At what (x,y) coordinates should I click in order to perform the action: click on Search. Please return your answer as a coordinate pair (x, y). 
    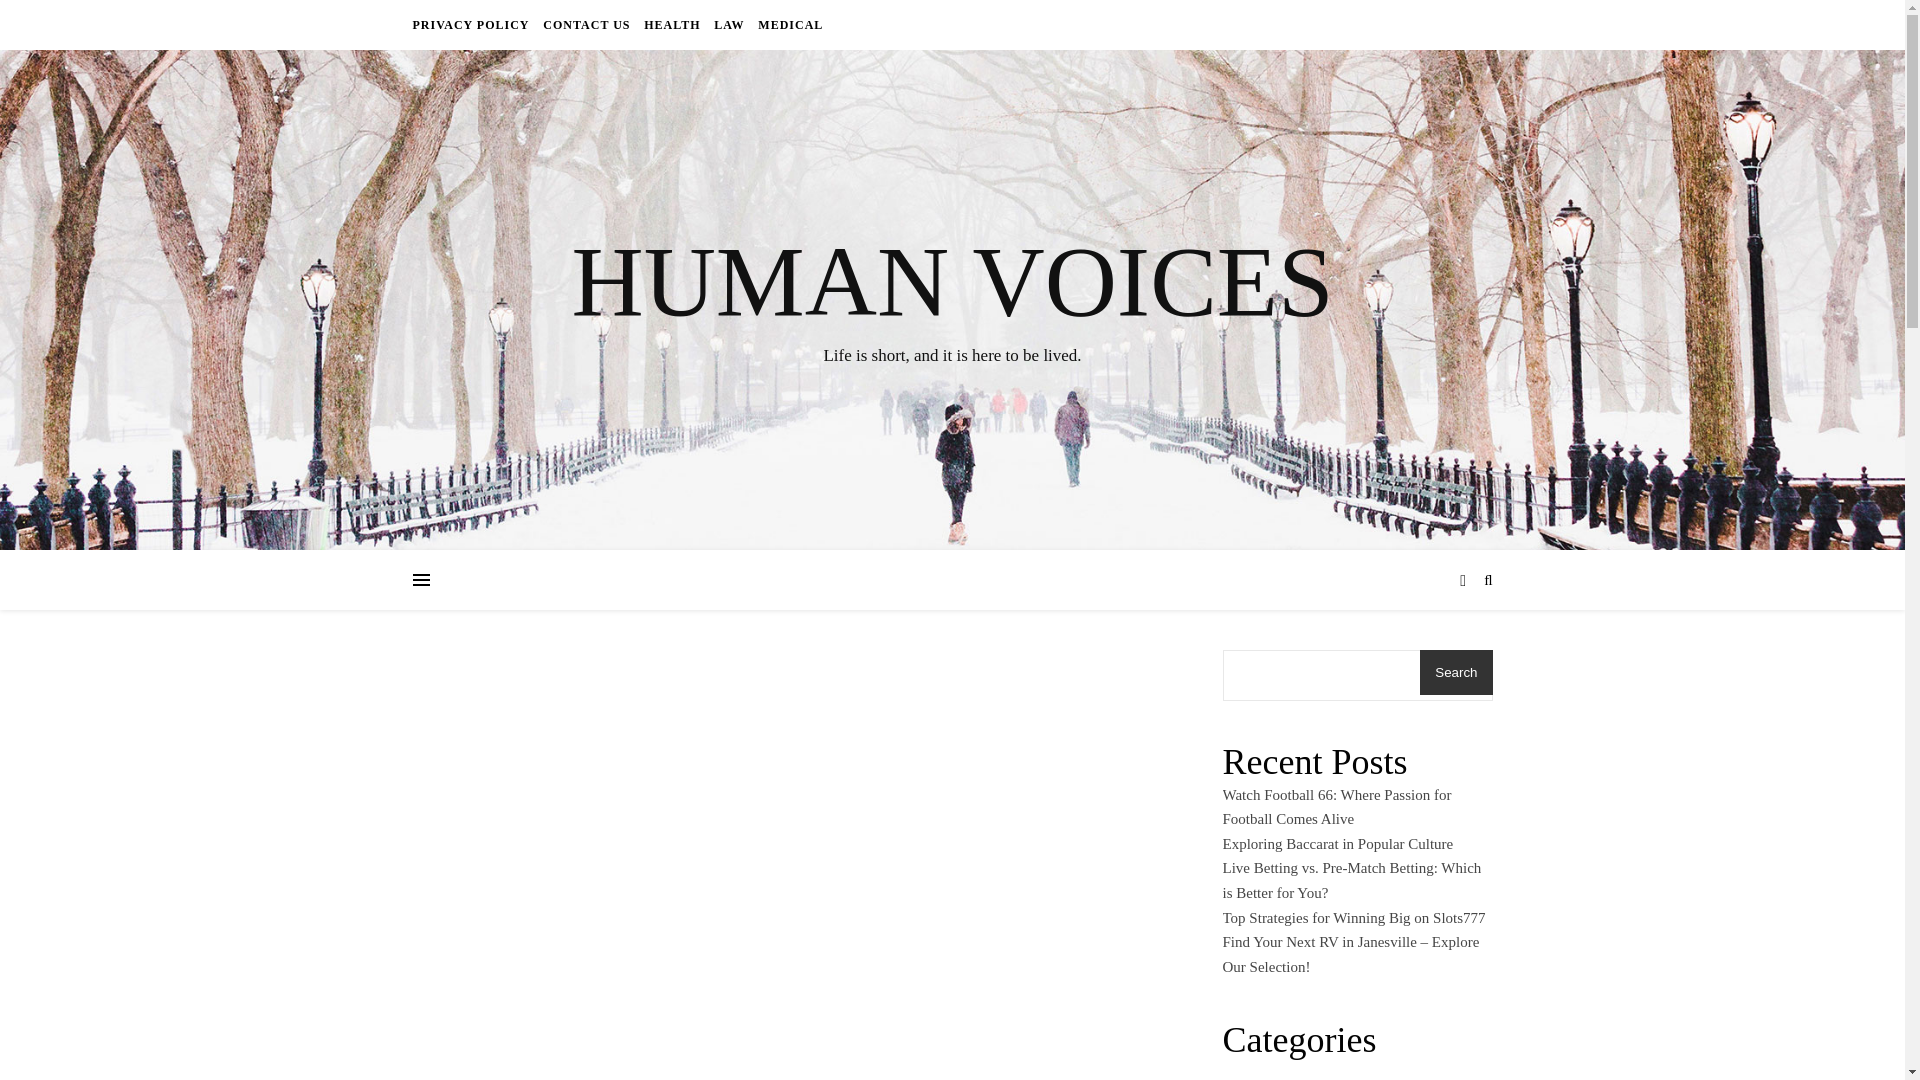
    Looking at the image, I should click on (1456, 672).